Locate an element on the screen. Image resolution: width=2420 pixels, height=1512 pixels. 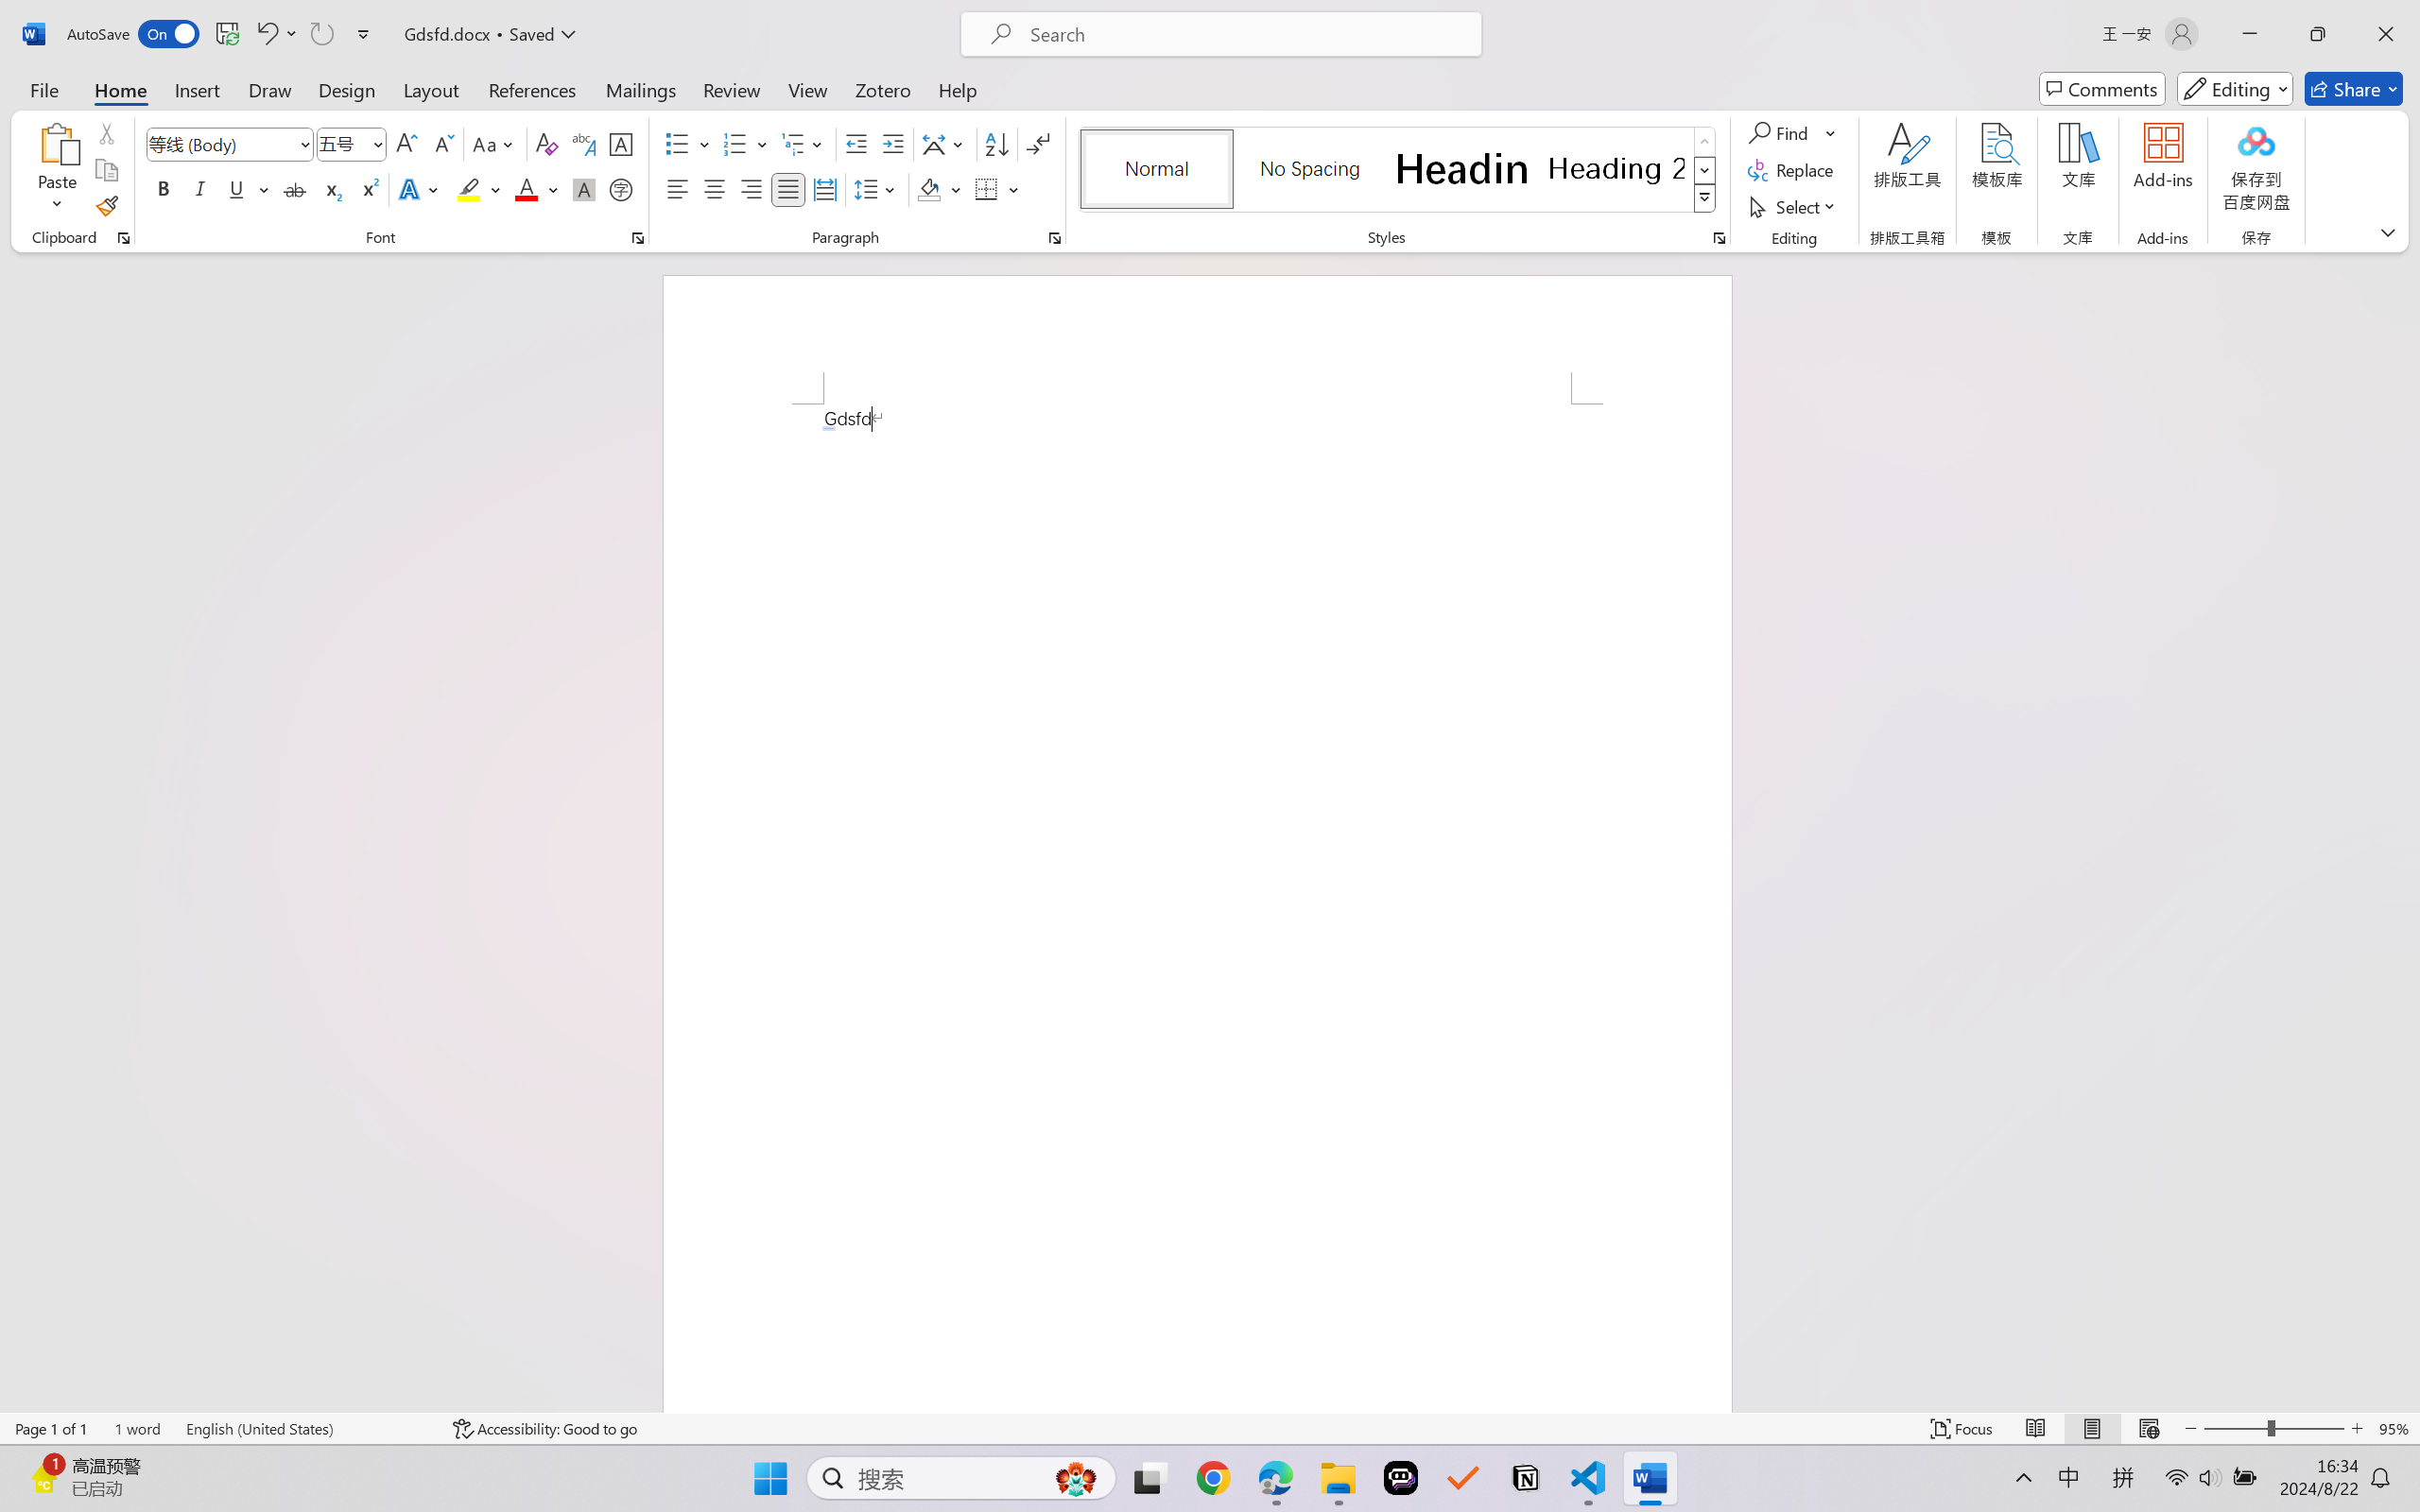
Microsoft search is located at coordinates (1246, 34).